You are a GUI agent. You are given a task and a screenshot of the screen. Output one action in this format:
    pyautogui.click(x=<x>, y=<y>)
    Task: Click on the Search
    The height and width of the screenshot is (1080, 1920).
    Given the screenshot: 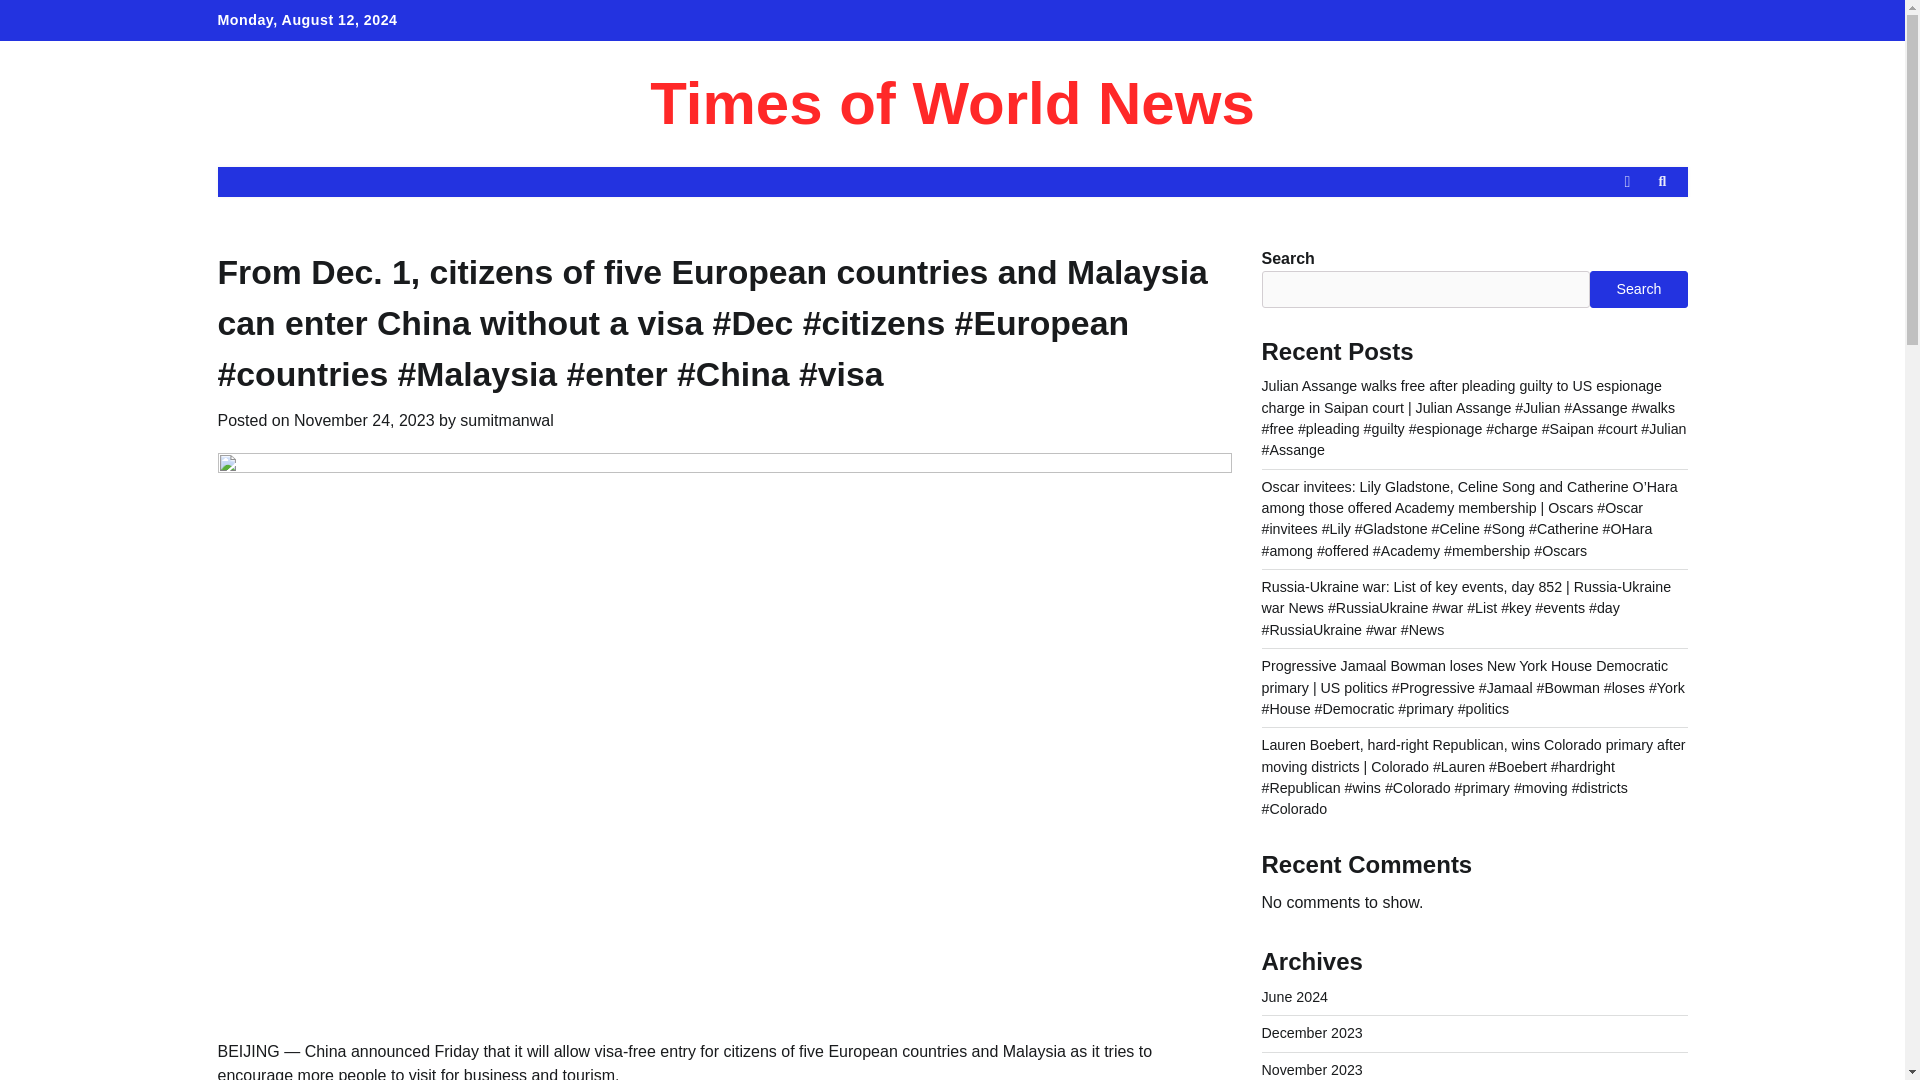 What is the action you would take?
    pyautogui.click(x=1626, y=228)
    